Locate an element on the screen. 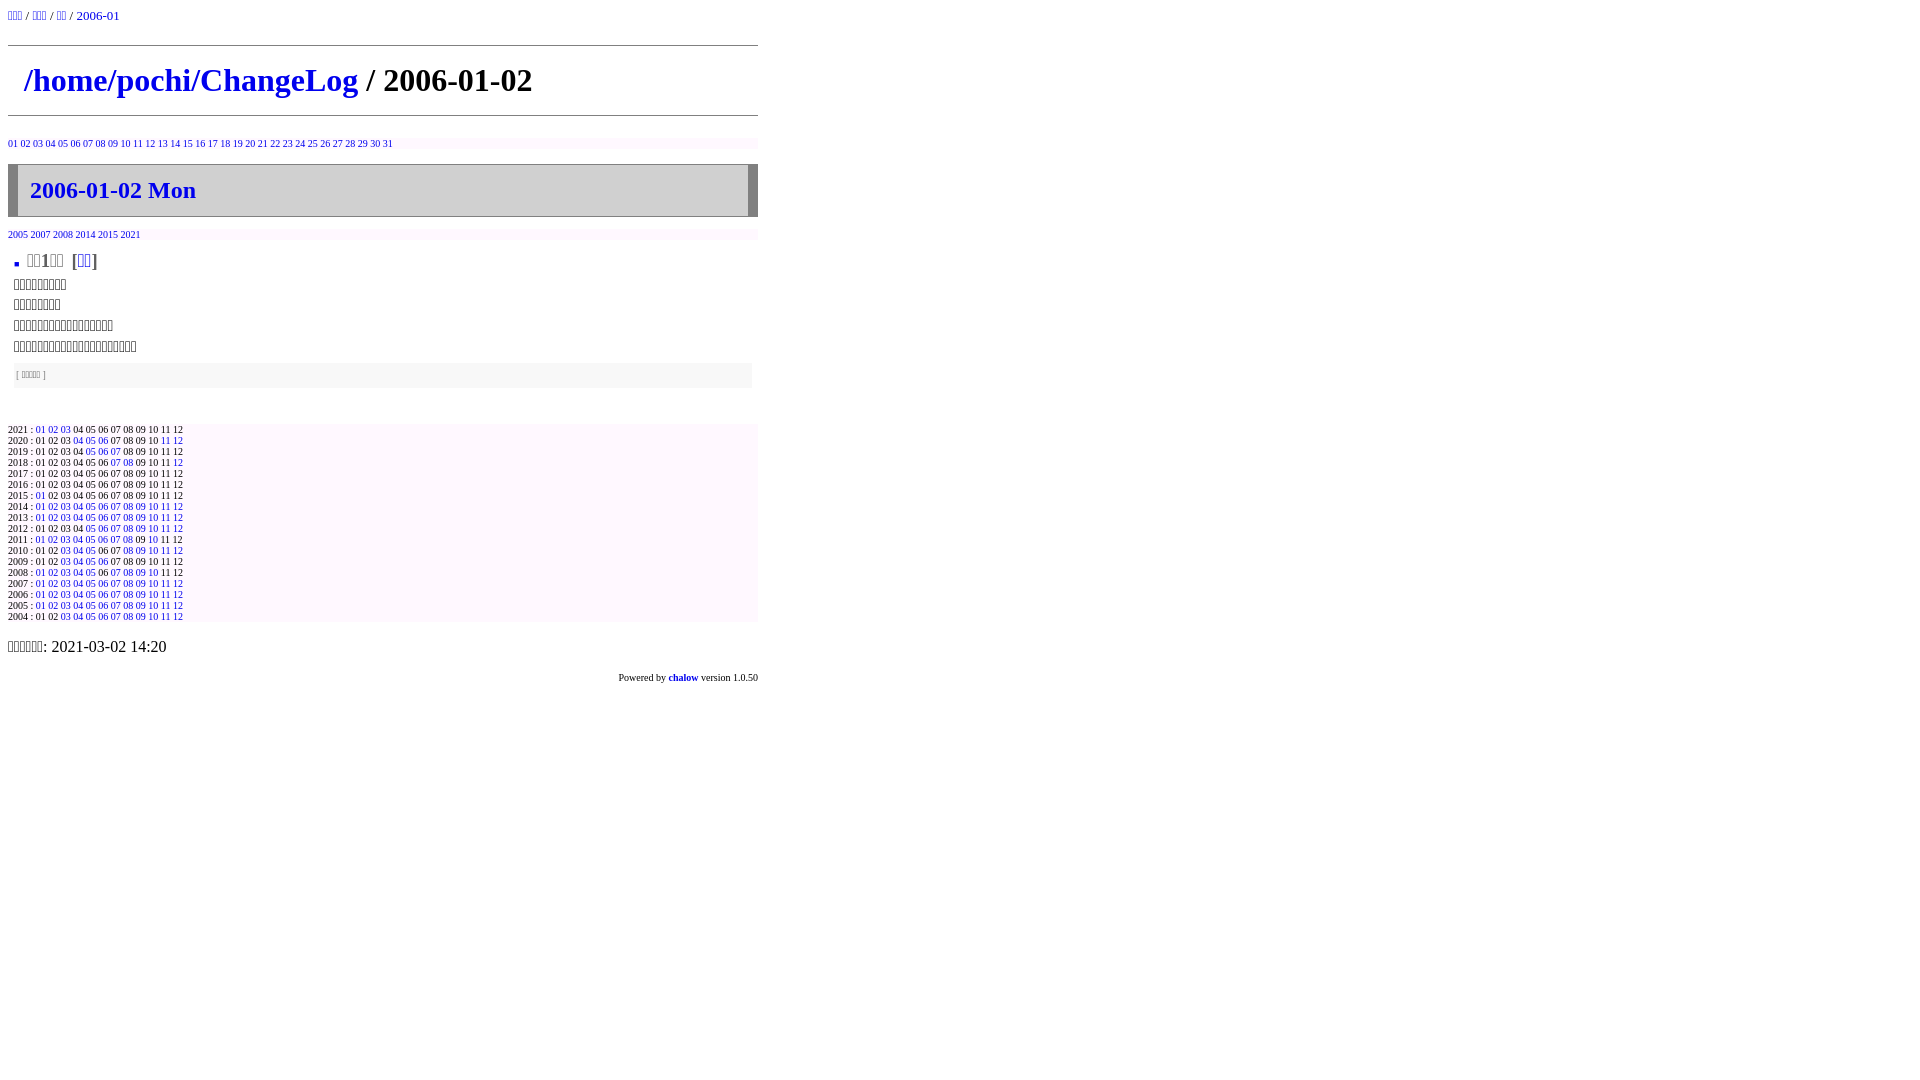 The image size is (1920, 1080). 06 is located at coordinates (103, 518).